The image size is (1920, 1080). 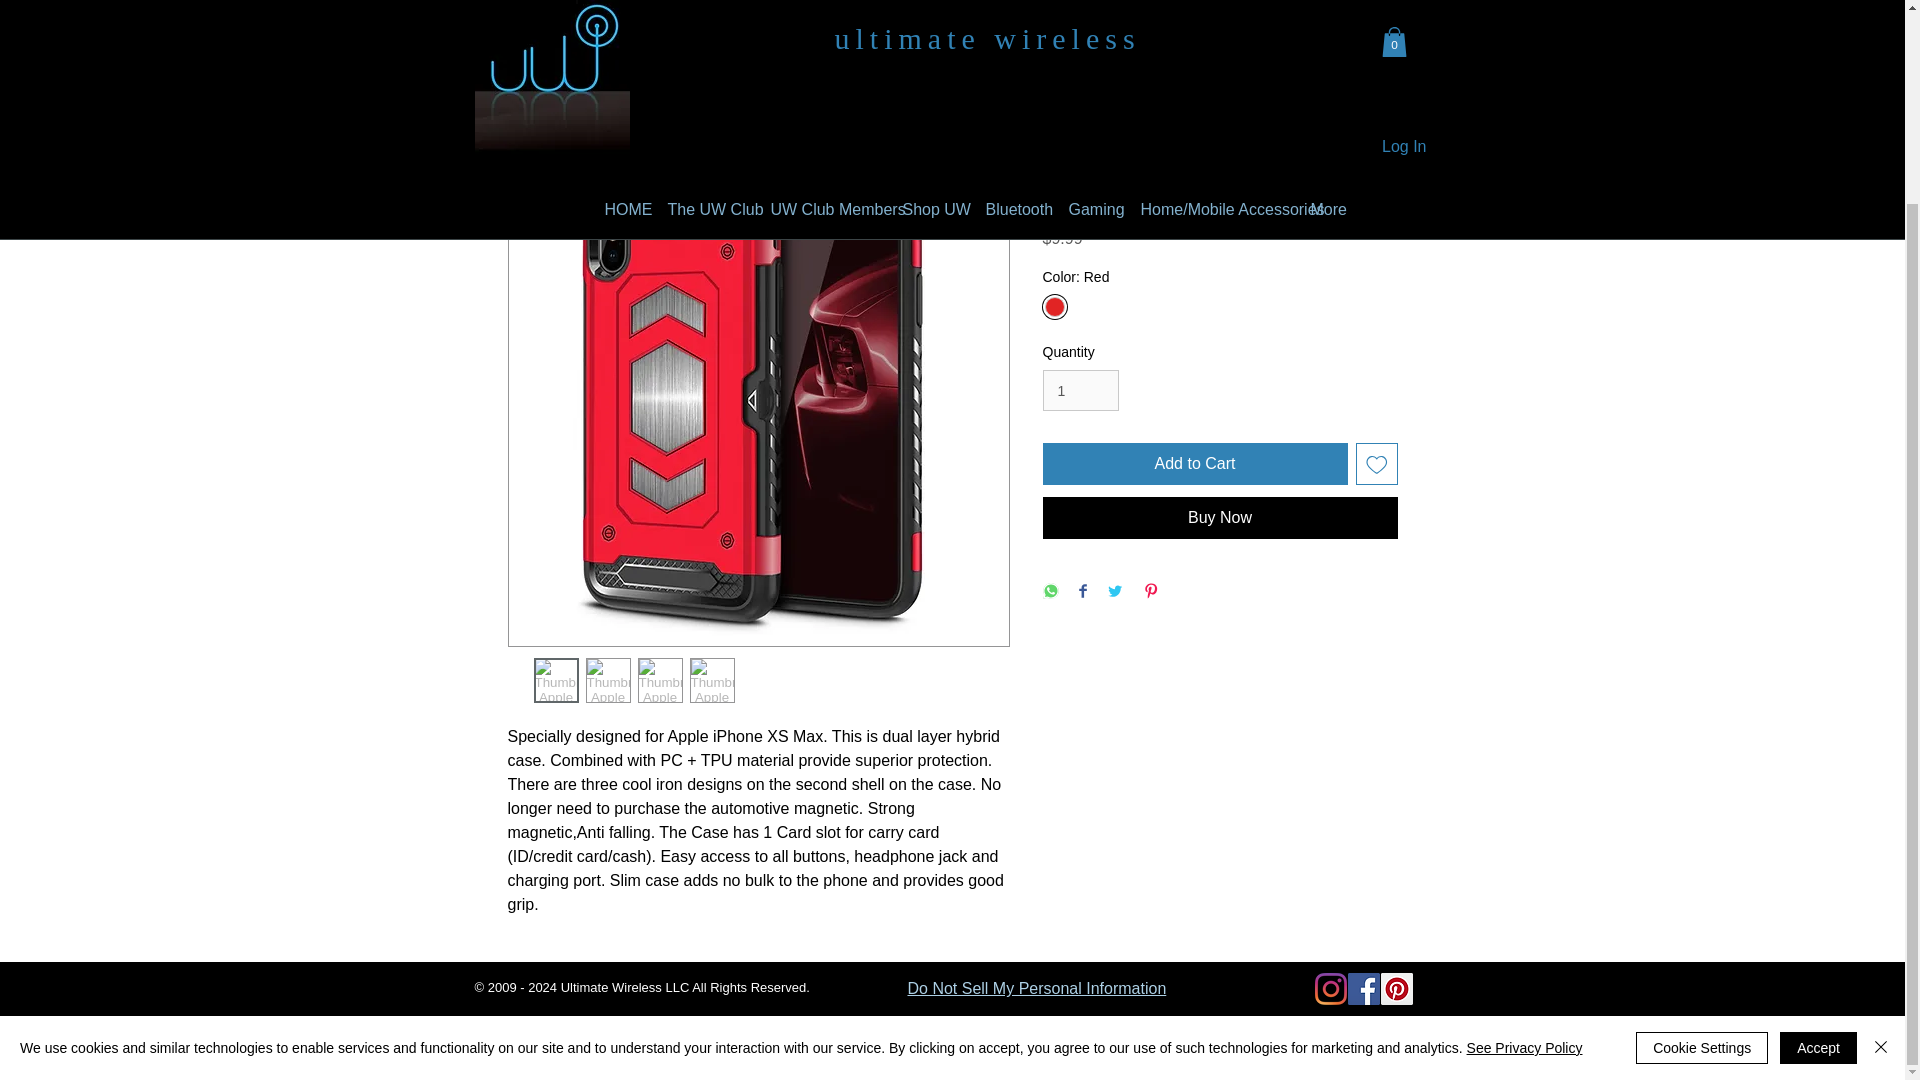 I want to click on Shop UW, so click(x=929, y=28).